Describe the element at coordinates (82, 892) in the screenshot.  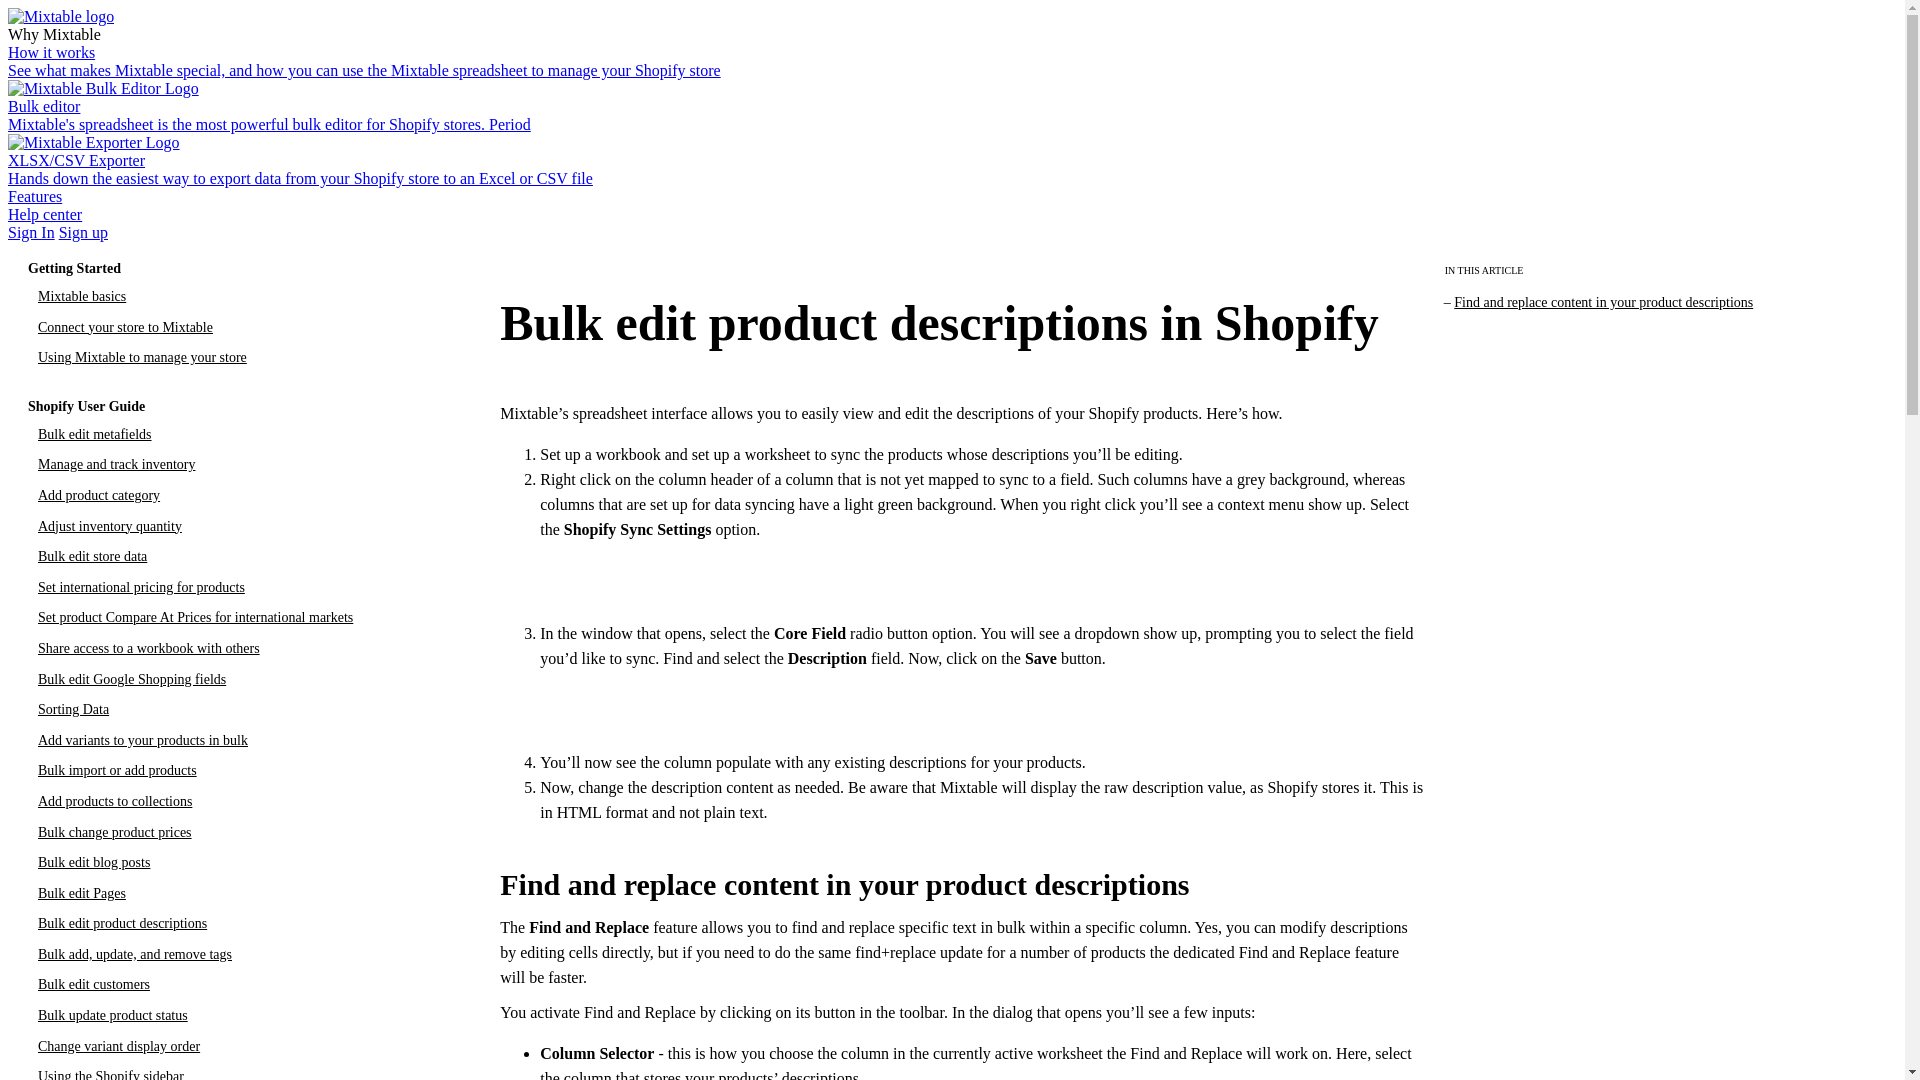
I see `Bulk edit Pages` at that location.